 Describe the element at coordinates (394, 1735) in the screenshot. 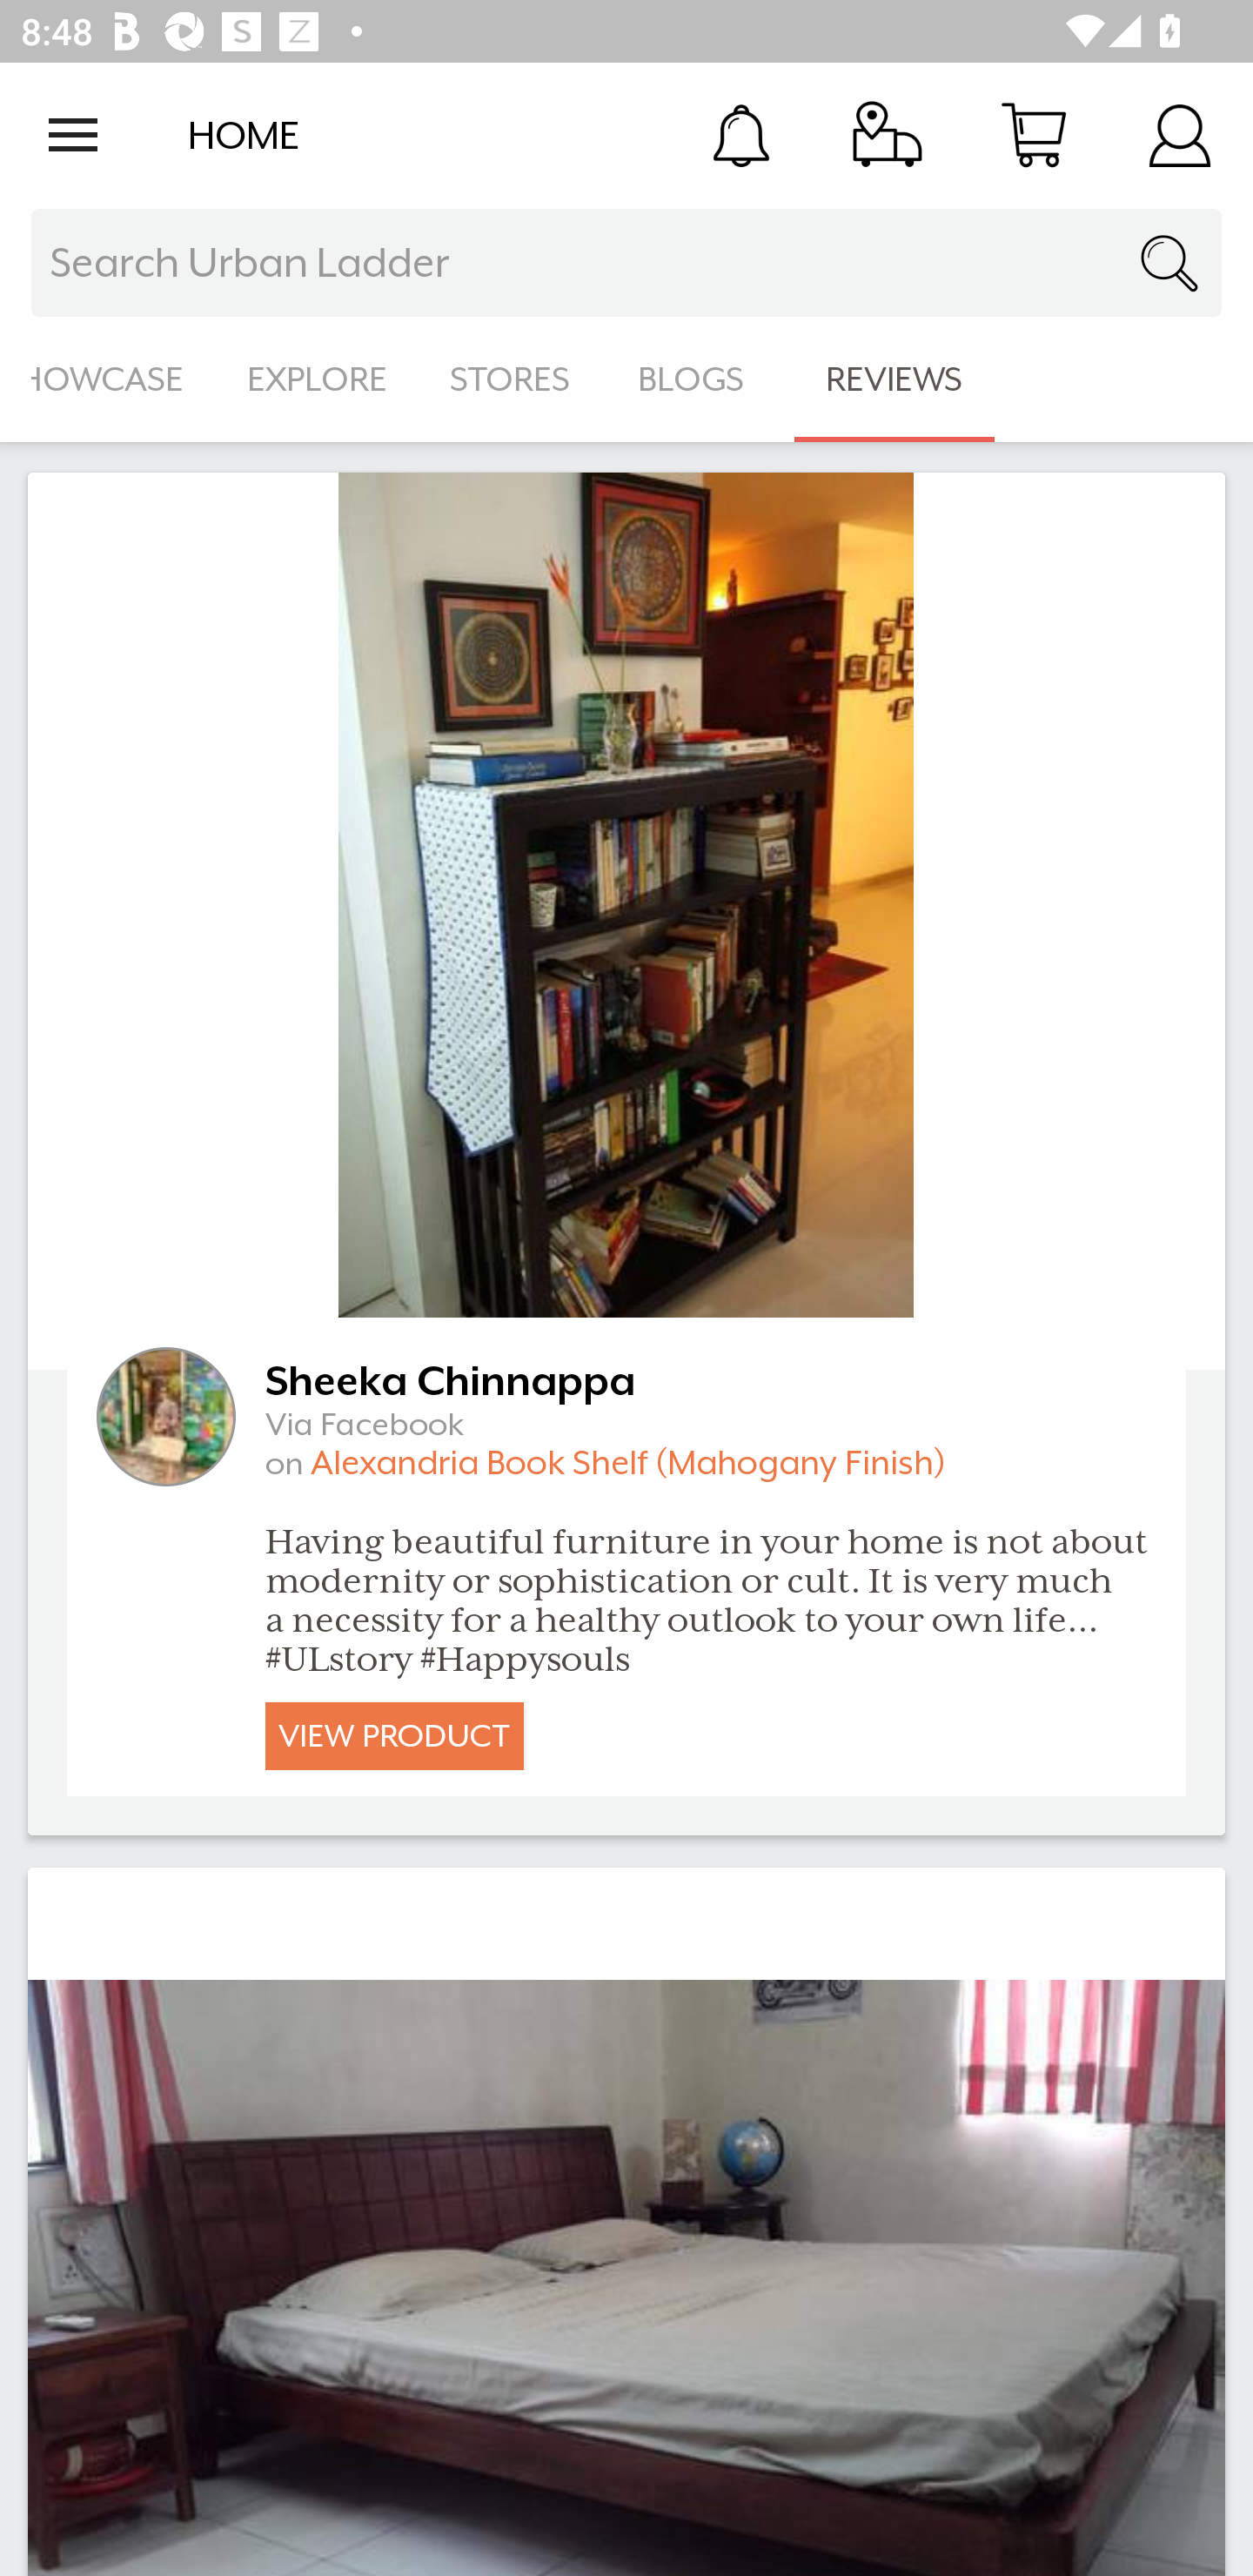

I see `VIEW PRODUCT` at that location.